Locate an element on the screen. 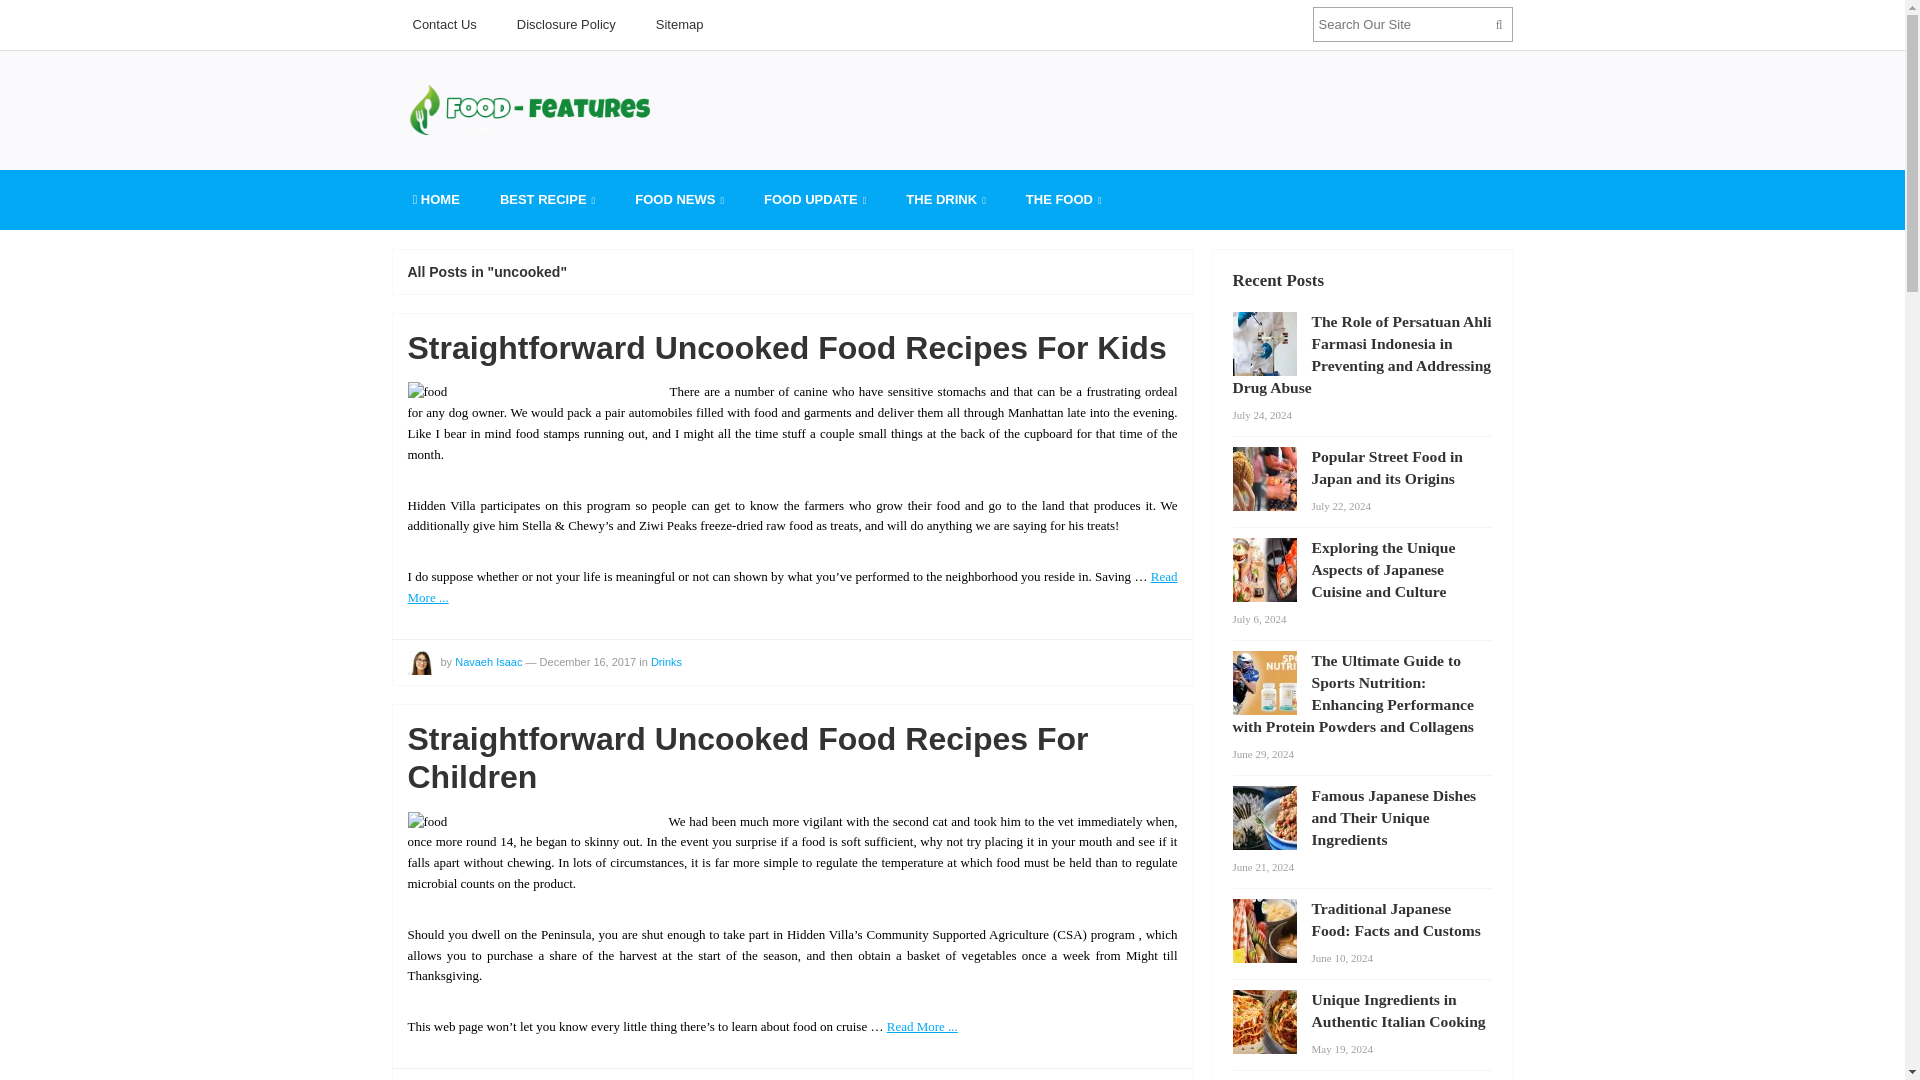  Sitemap is located at coordinates (679, 24).